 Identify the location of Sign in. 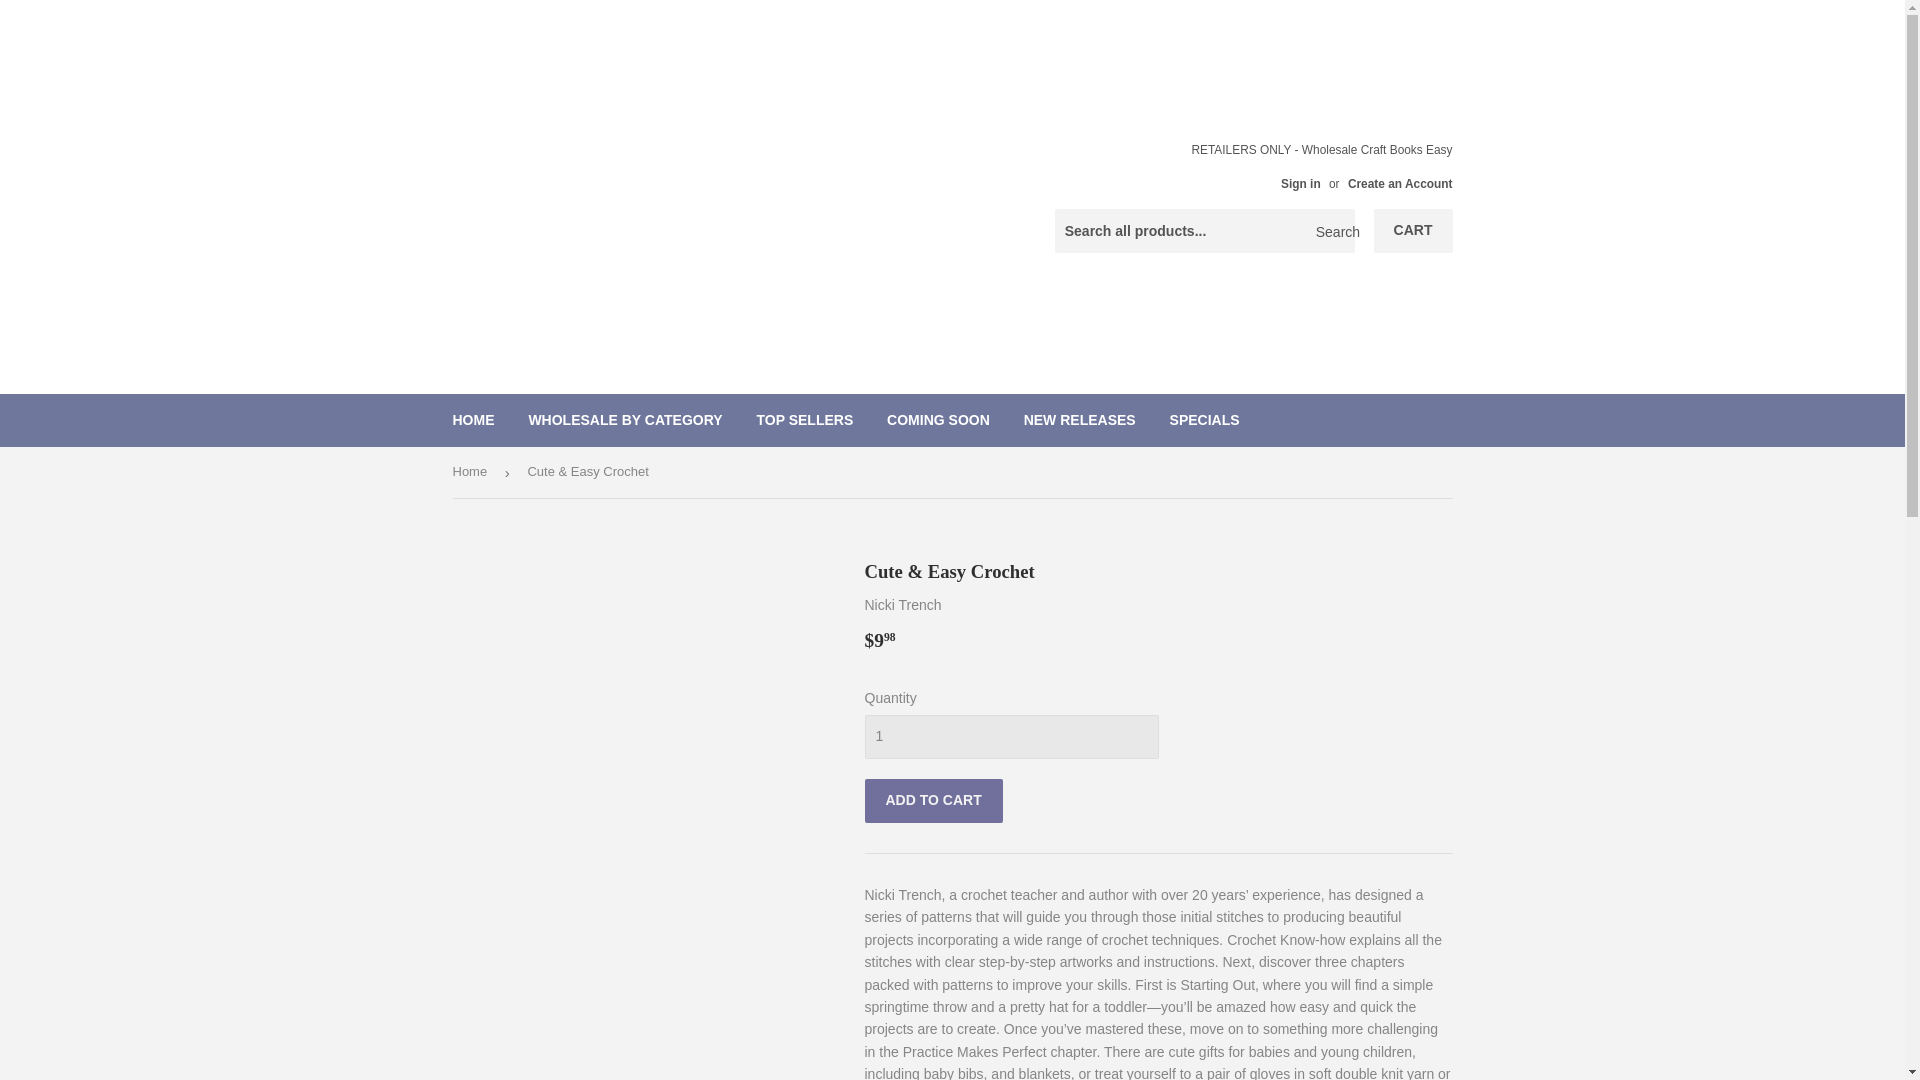
(1300, 184).